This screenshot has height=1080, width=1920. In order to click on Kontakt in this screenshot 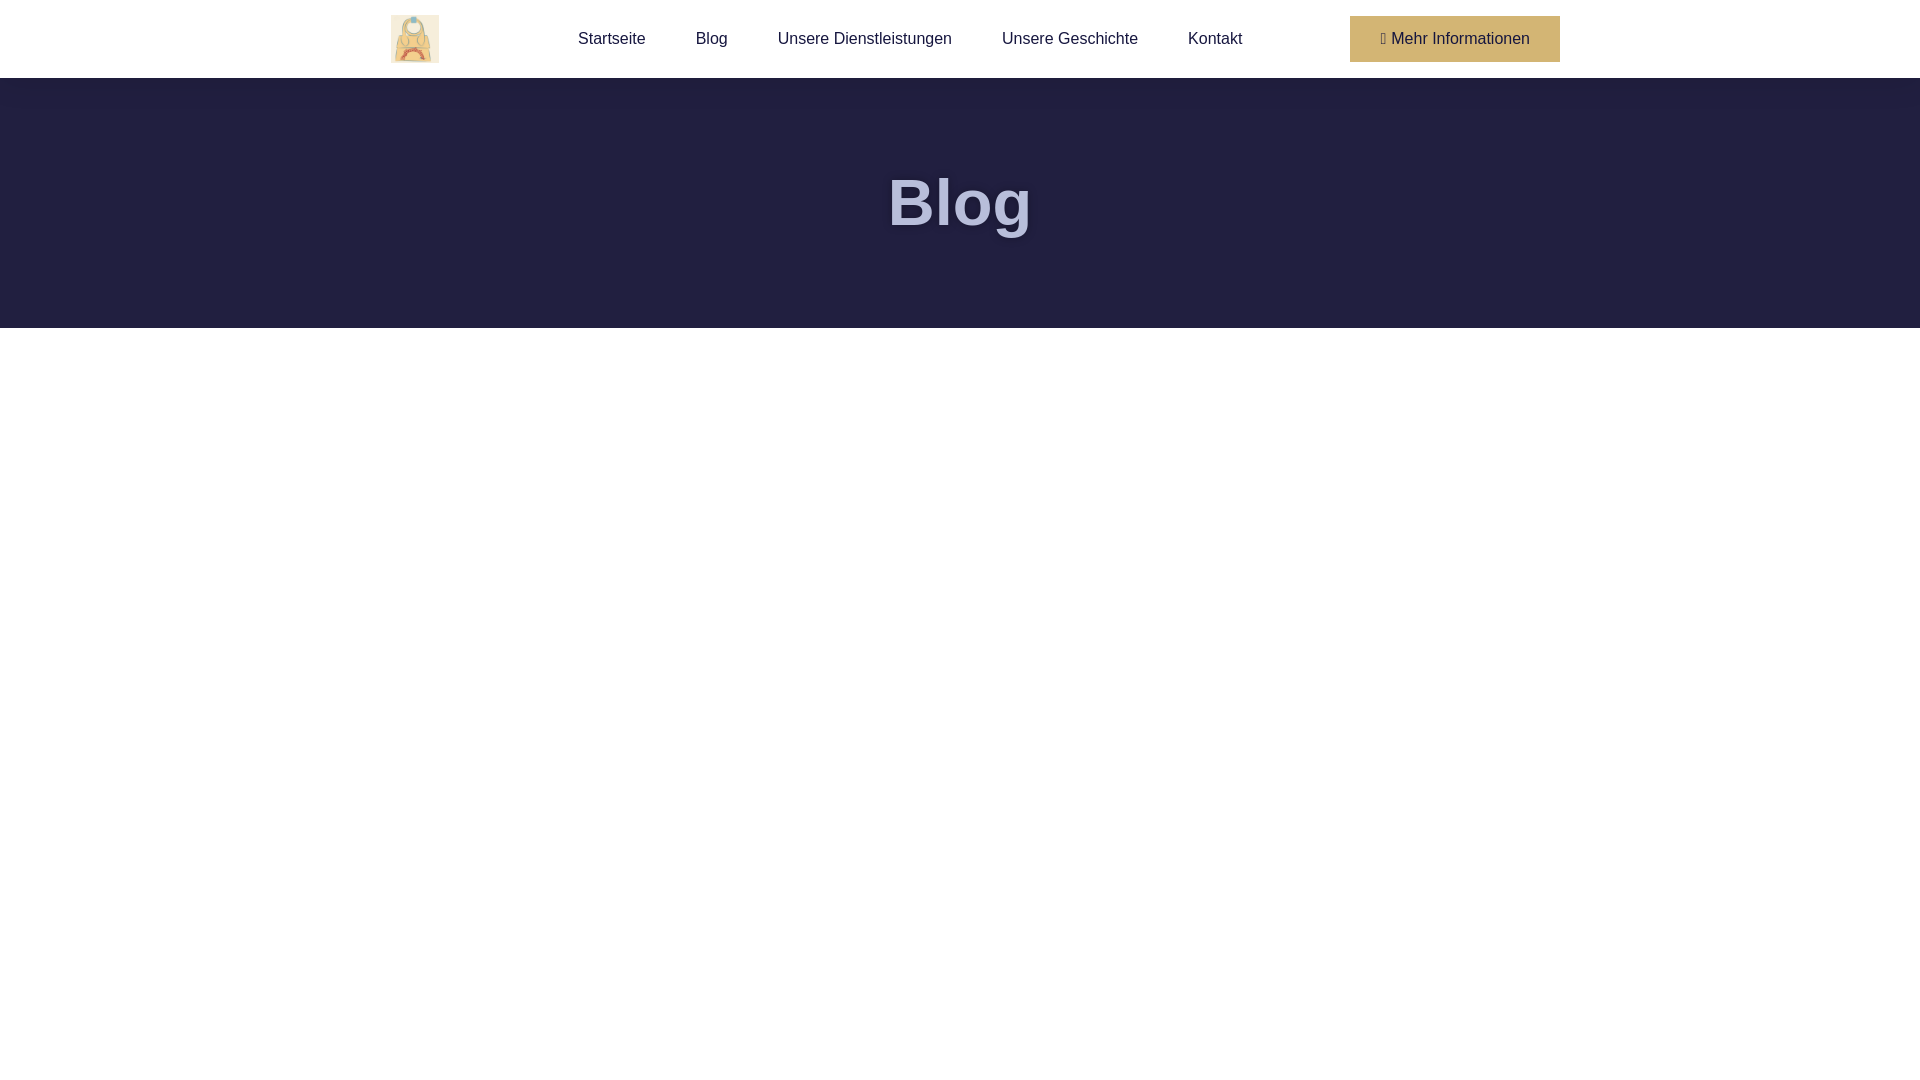, I will do `click(1215, 38)`.